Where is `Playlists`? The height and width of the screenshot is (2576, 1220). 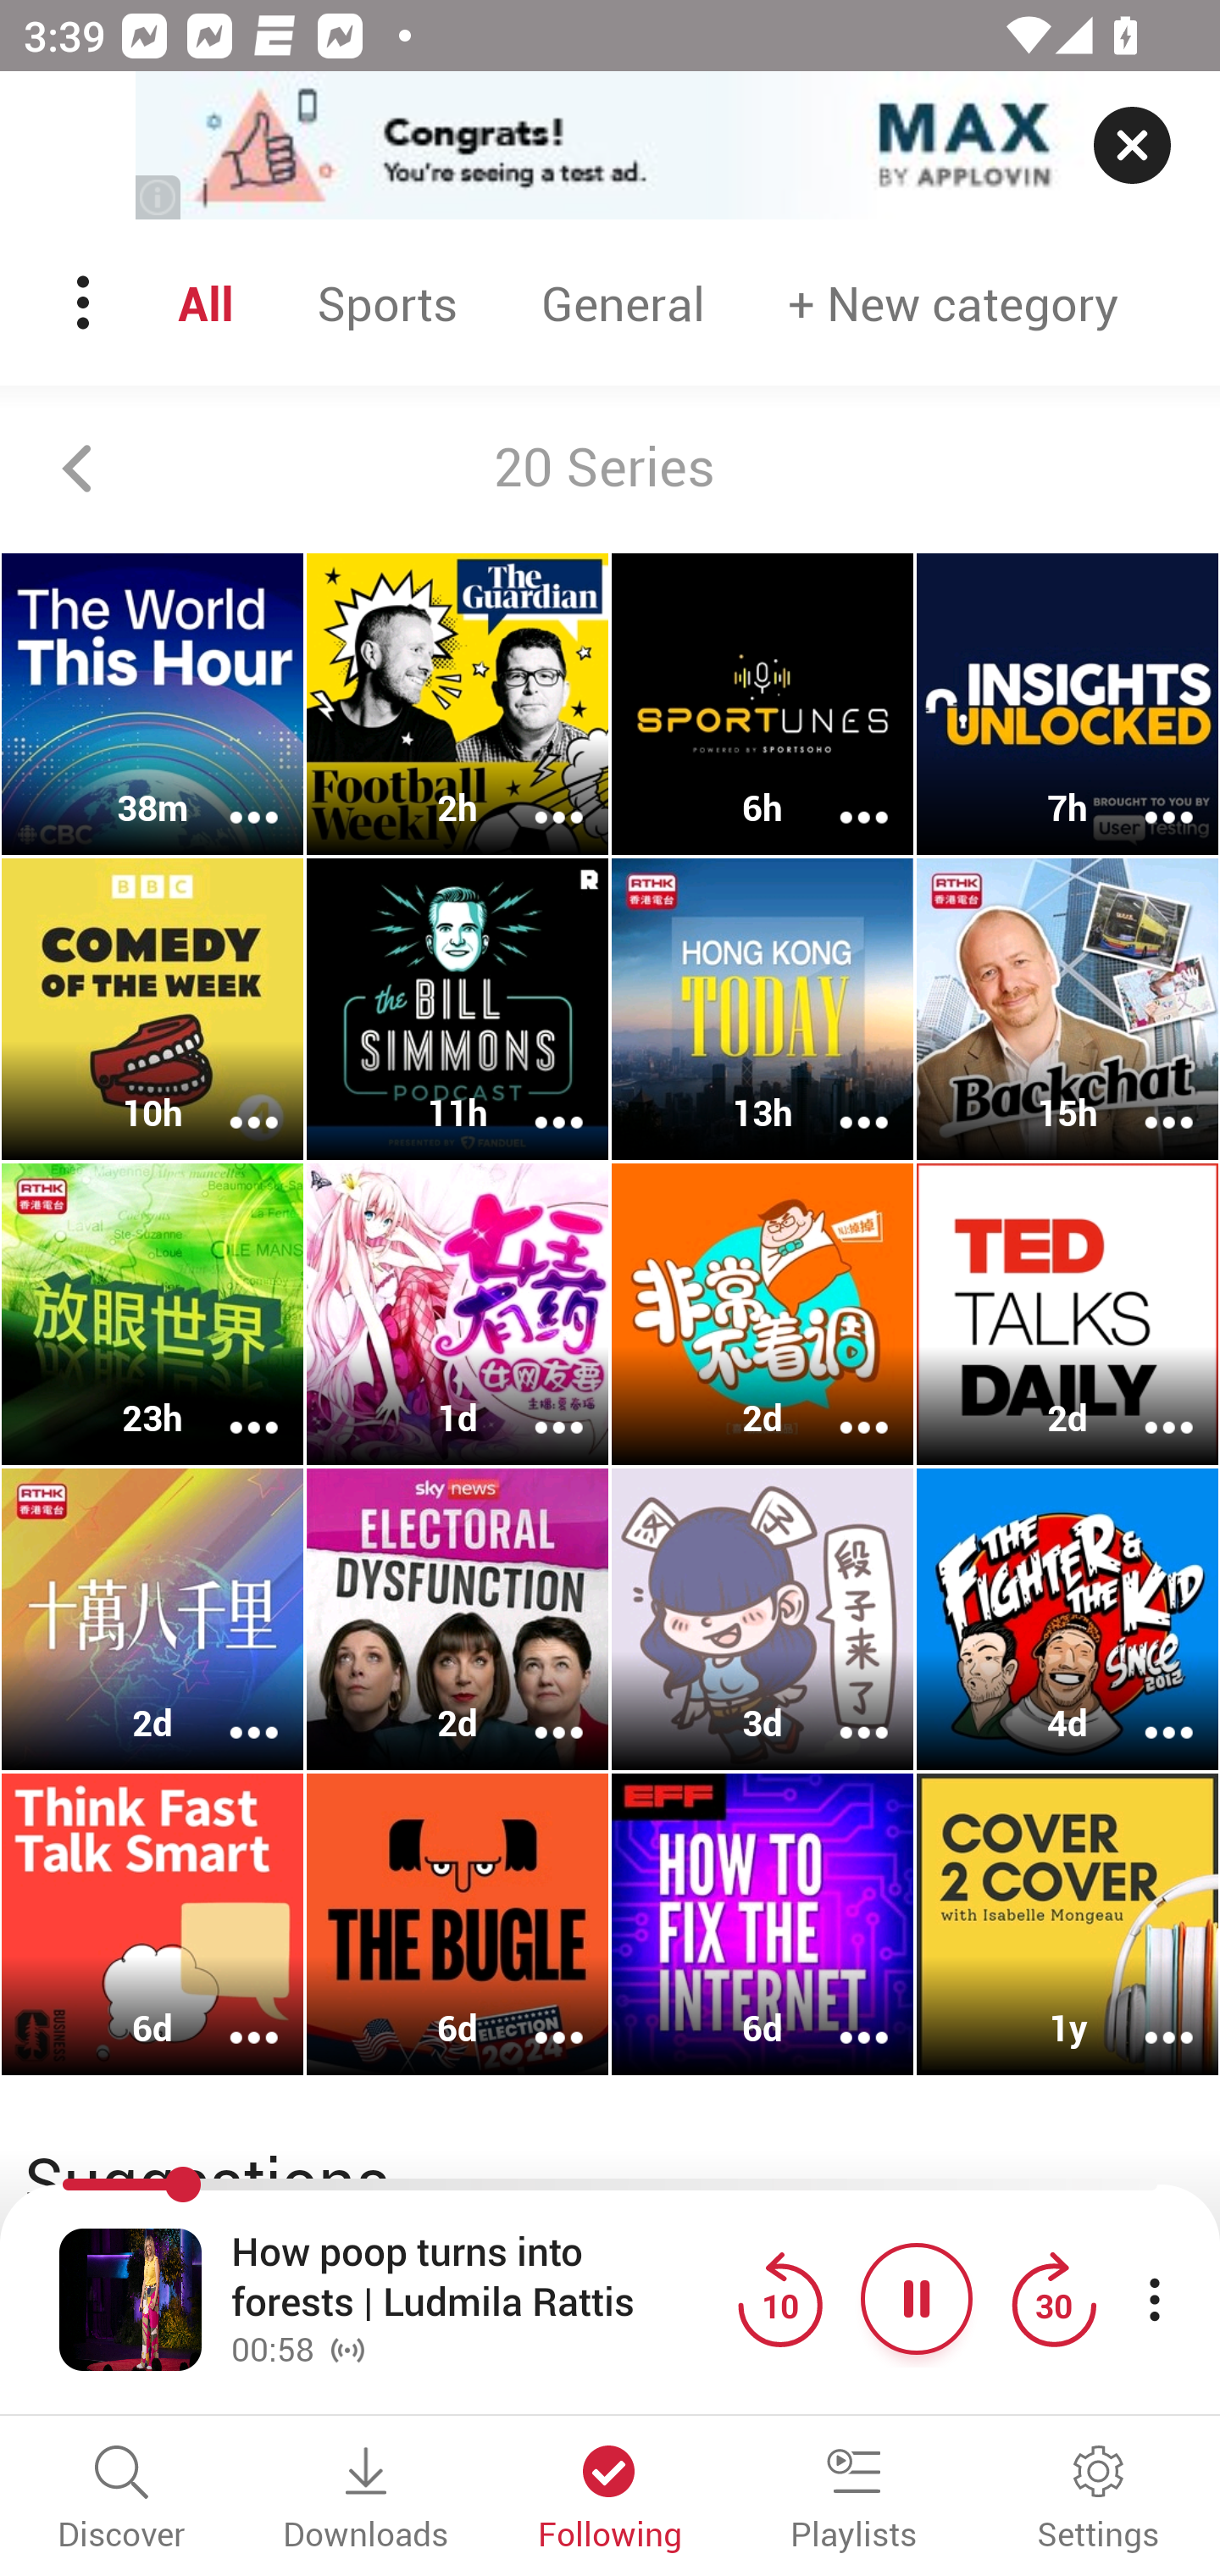
Playlists is located at coordinates (854, 2500).